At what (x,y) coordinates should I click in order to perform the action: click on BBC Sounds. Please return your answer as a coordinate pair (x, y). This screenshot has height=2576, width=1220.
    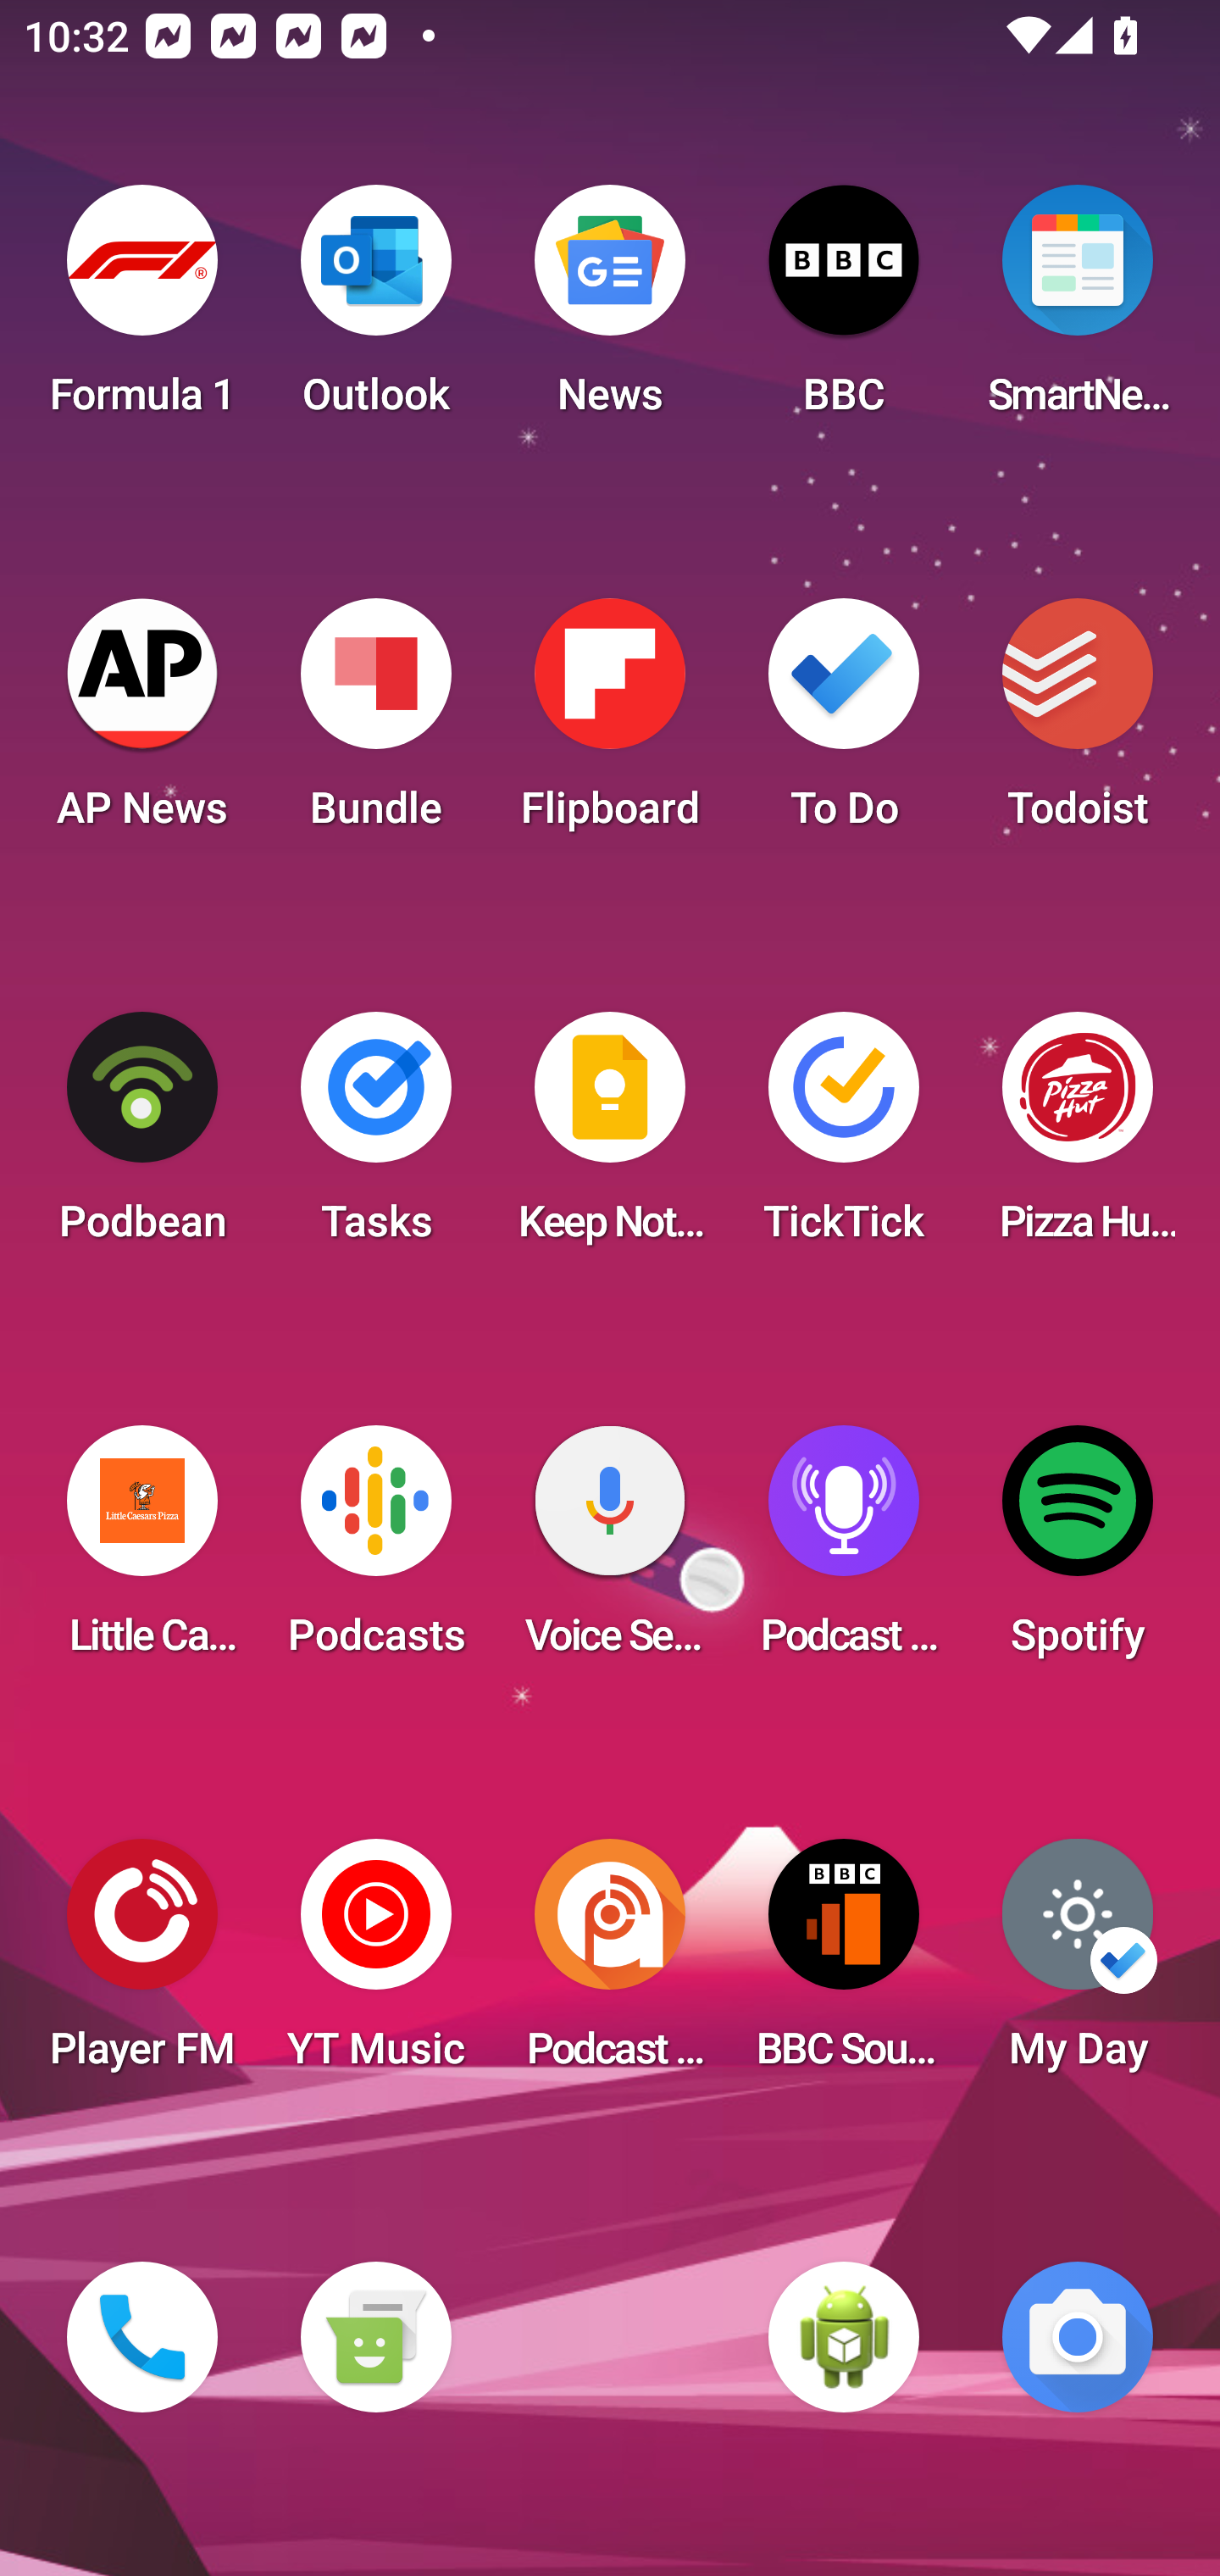
    Looking at the image, I should click on (844, 1964).